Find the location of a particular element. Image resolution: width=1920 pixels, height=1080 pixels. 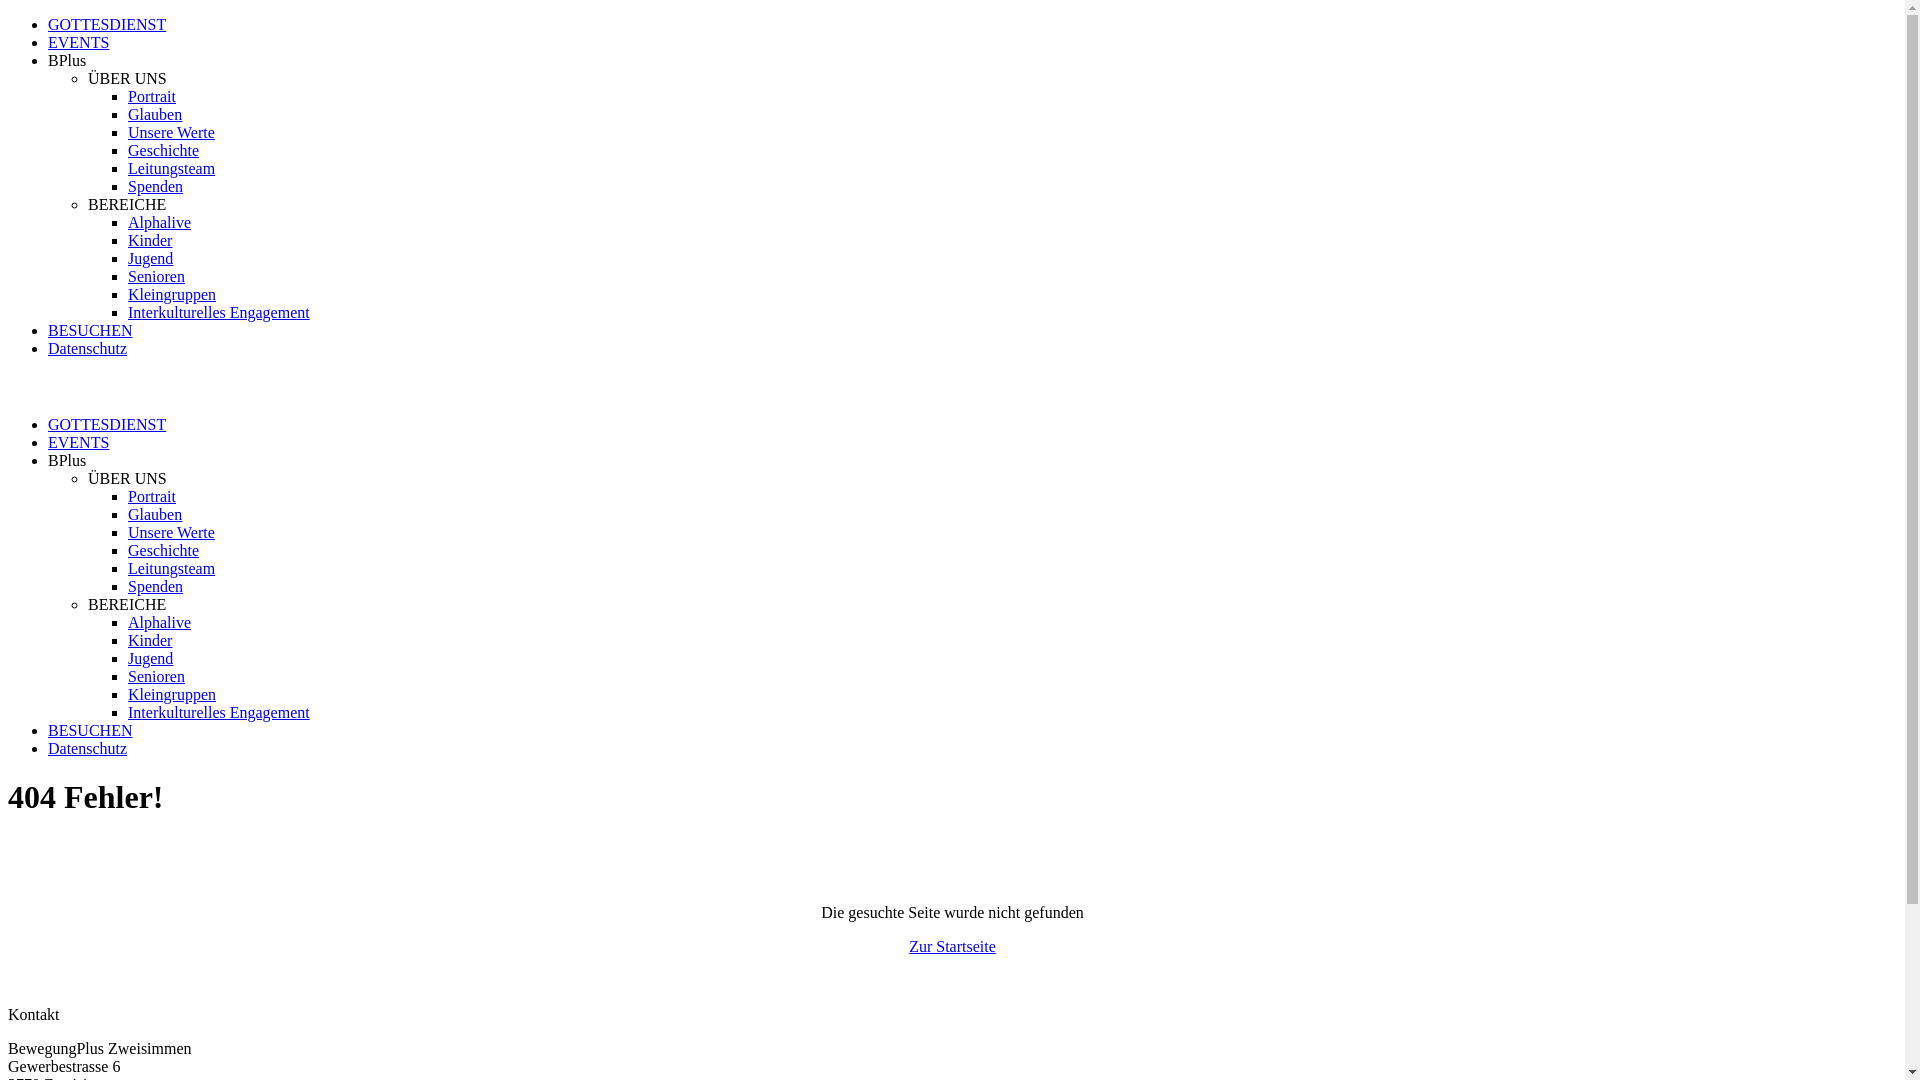

EVENTS is located at coordinates (78, 42).